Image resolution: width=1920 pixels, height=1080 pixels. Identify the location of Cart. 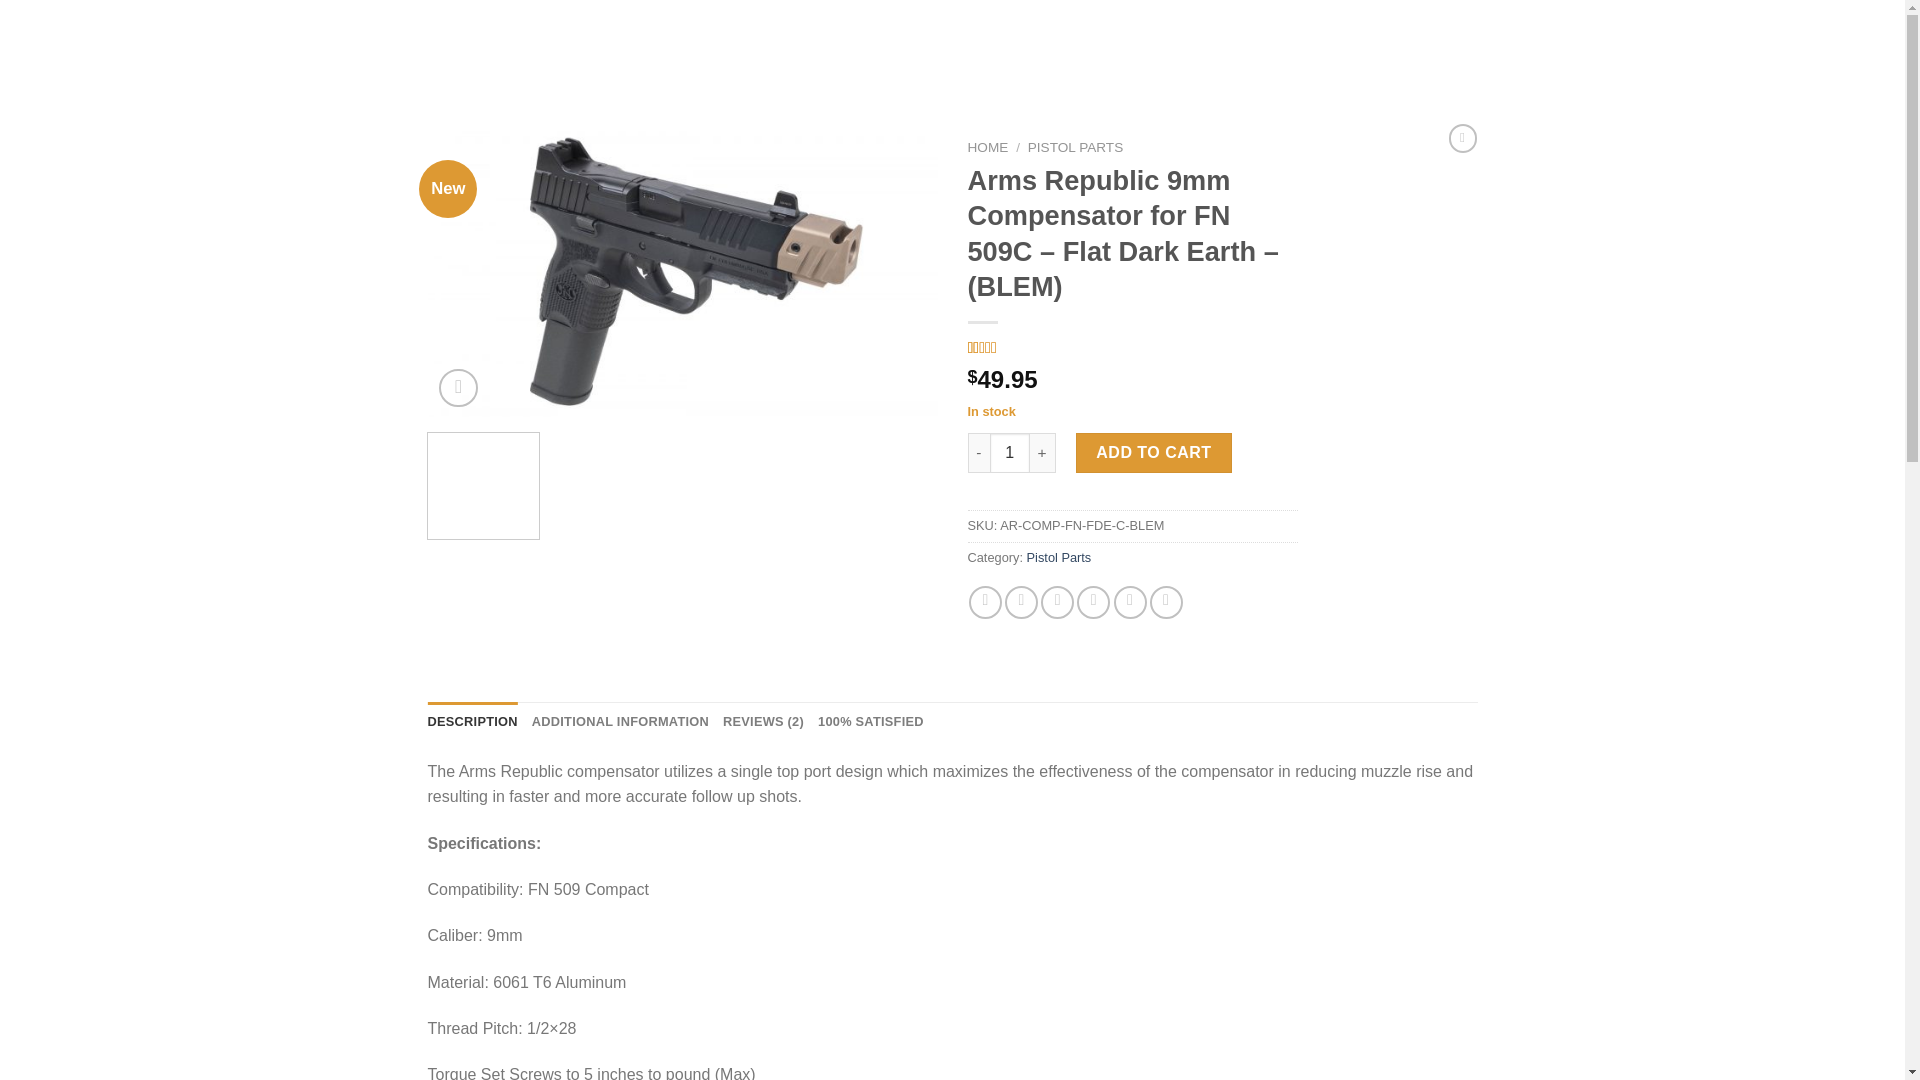
(1830, 45).